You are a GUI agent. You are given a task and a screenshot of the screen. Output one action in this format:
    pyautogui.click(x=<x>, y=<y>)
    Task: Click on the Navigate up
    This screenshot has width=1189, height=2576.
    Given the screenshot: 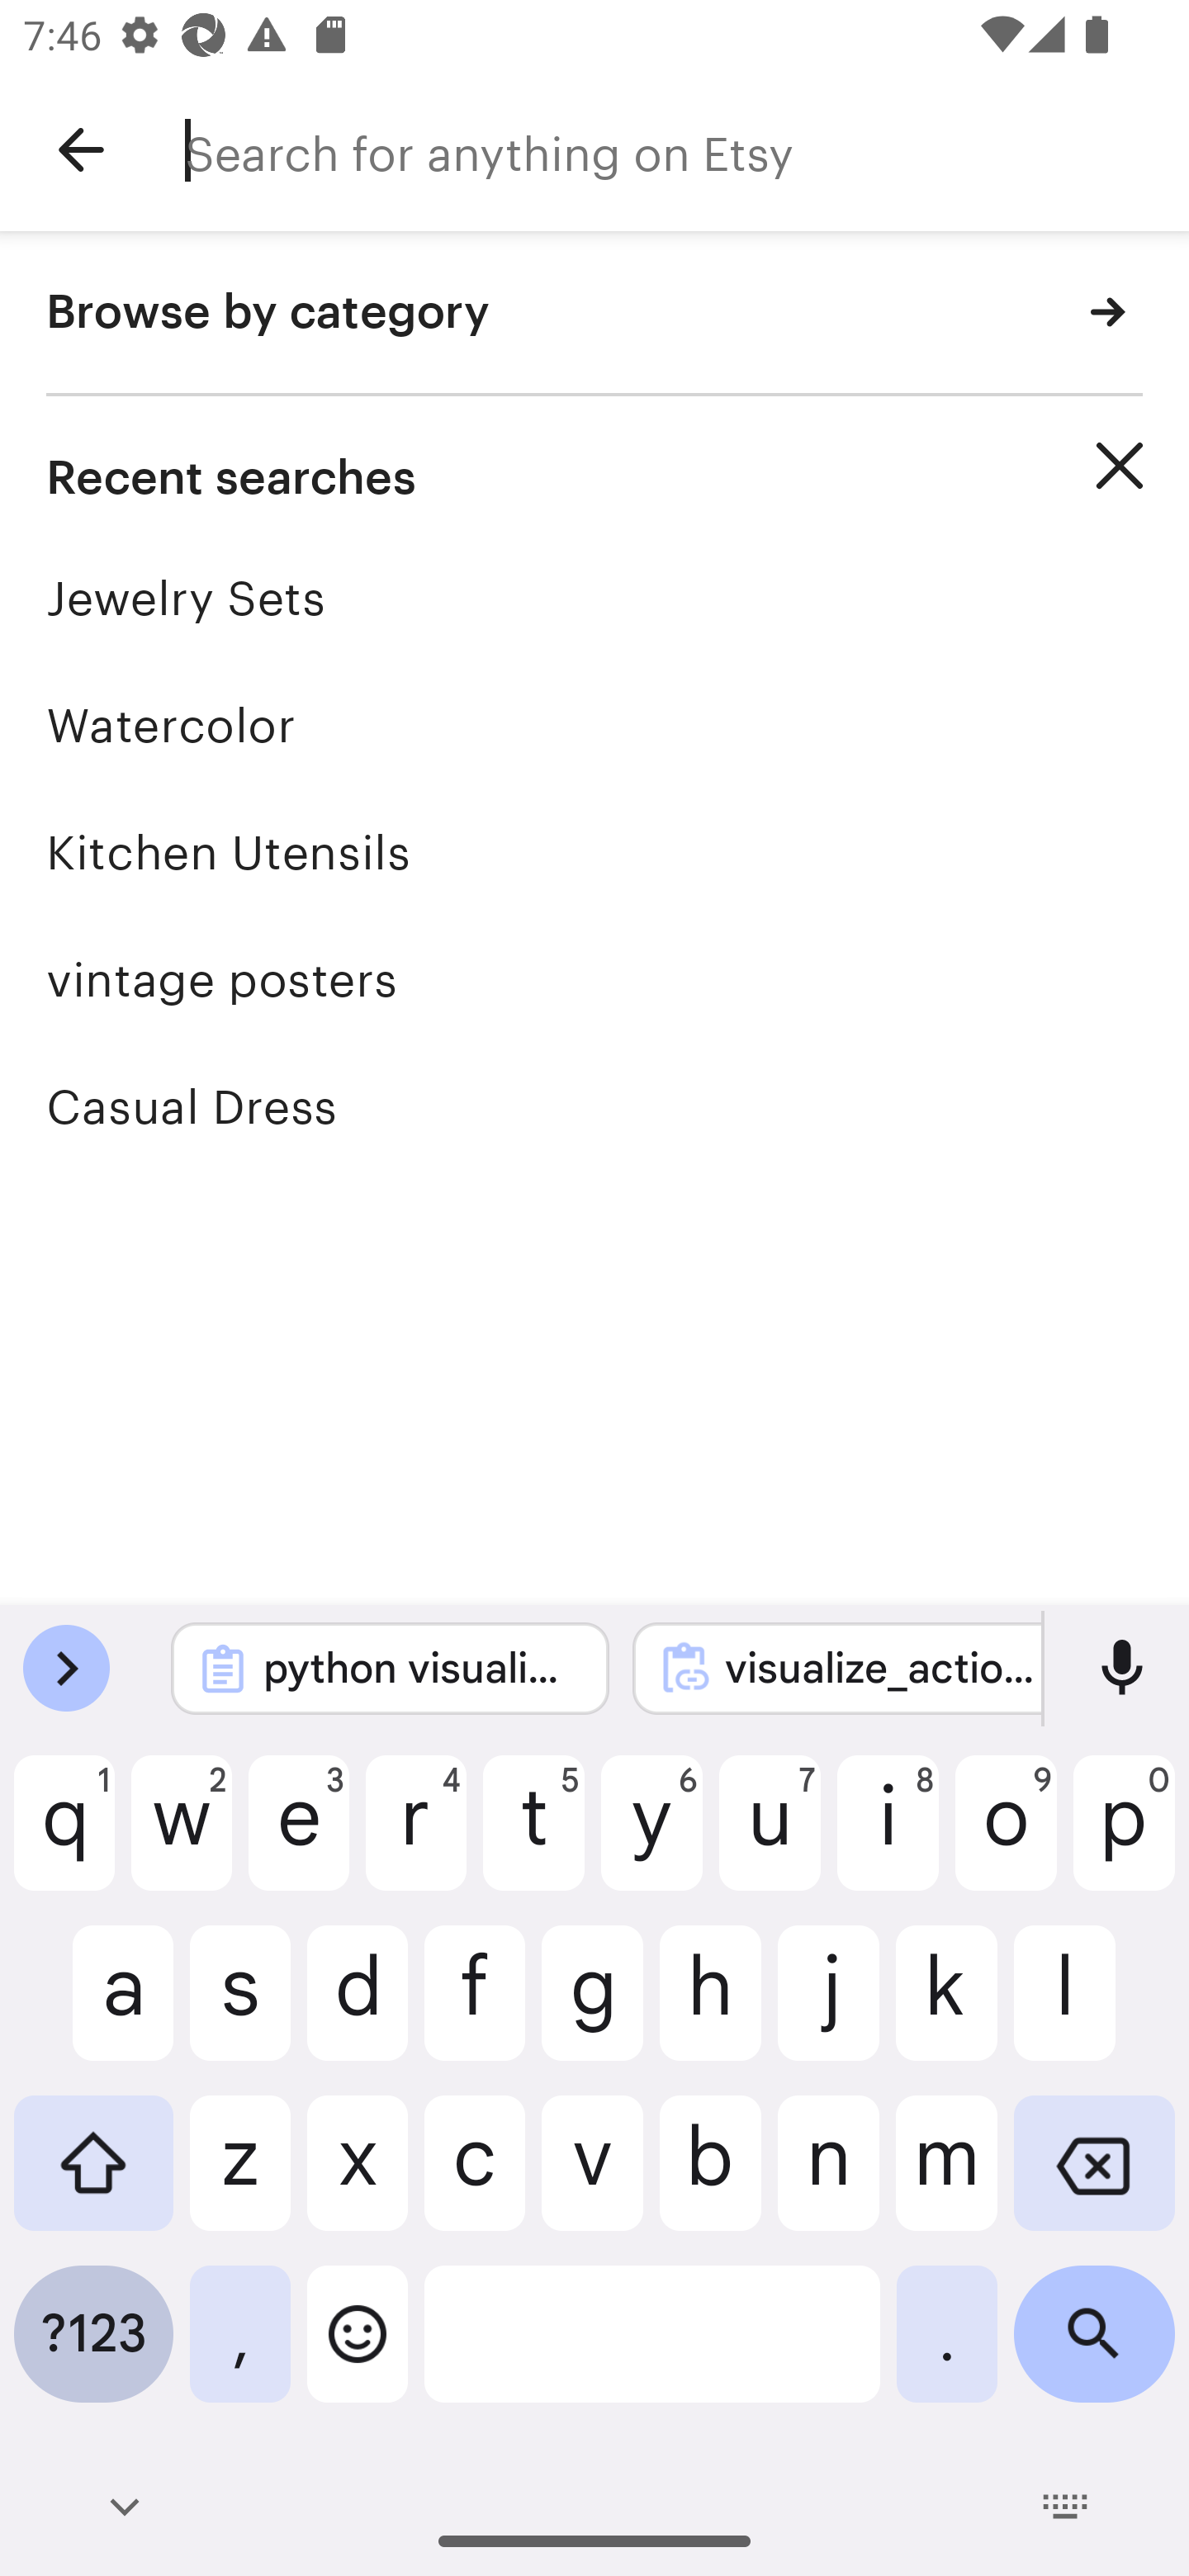 What is the action you would take?
    pyautogui.click(x=81, y=150)
    